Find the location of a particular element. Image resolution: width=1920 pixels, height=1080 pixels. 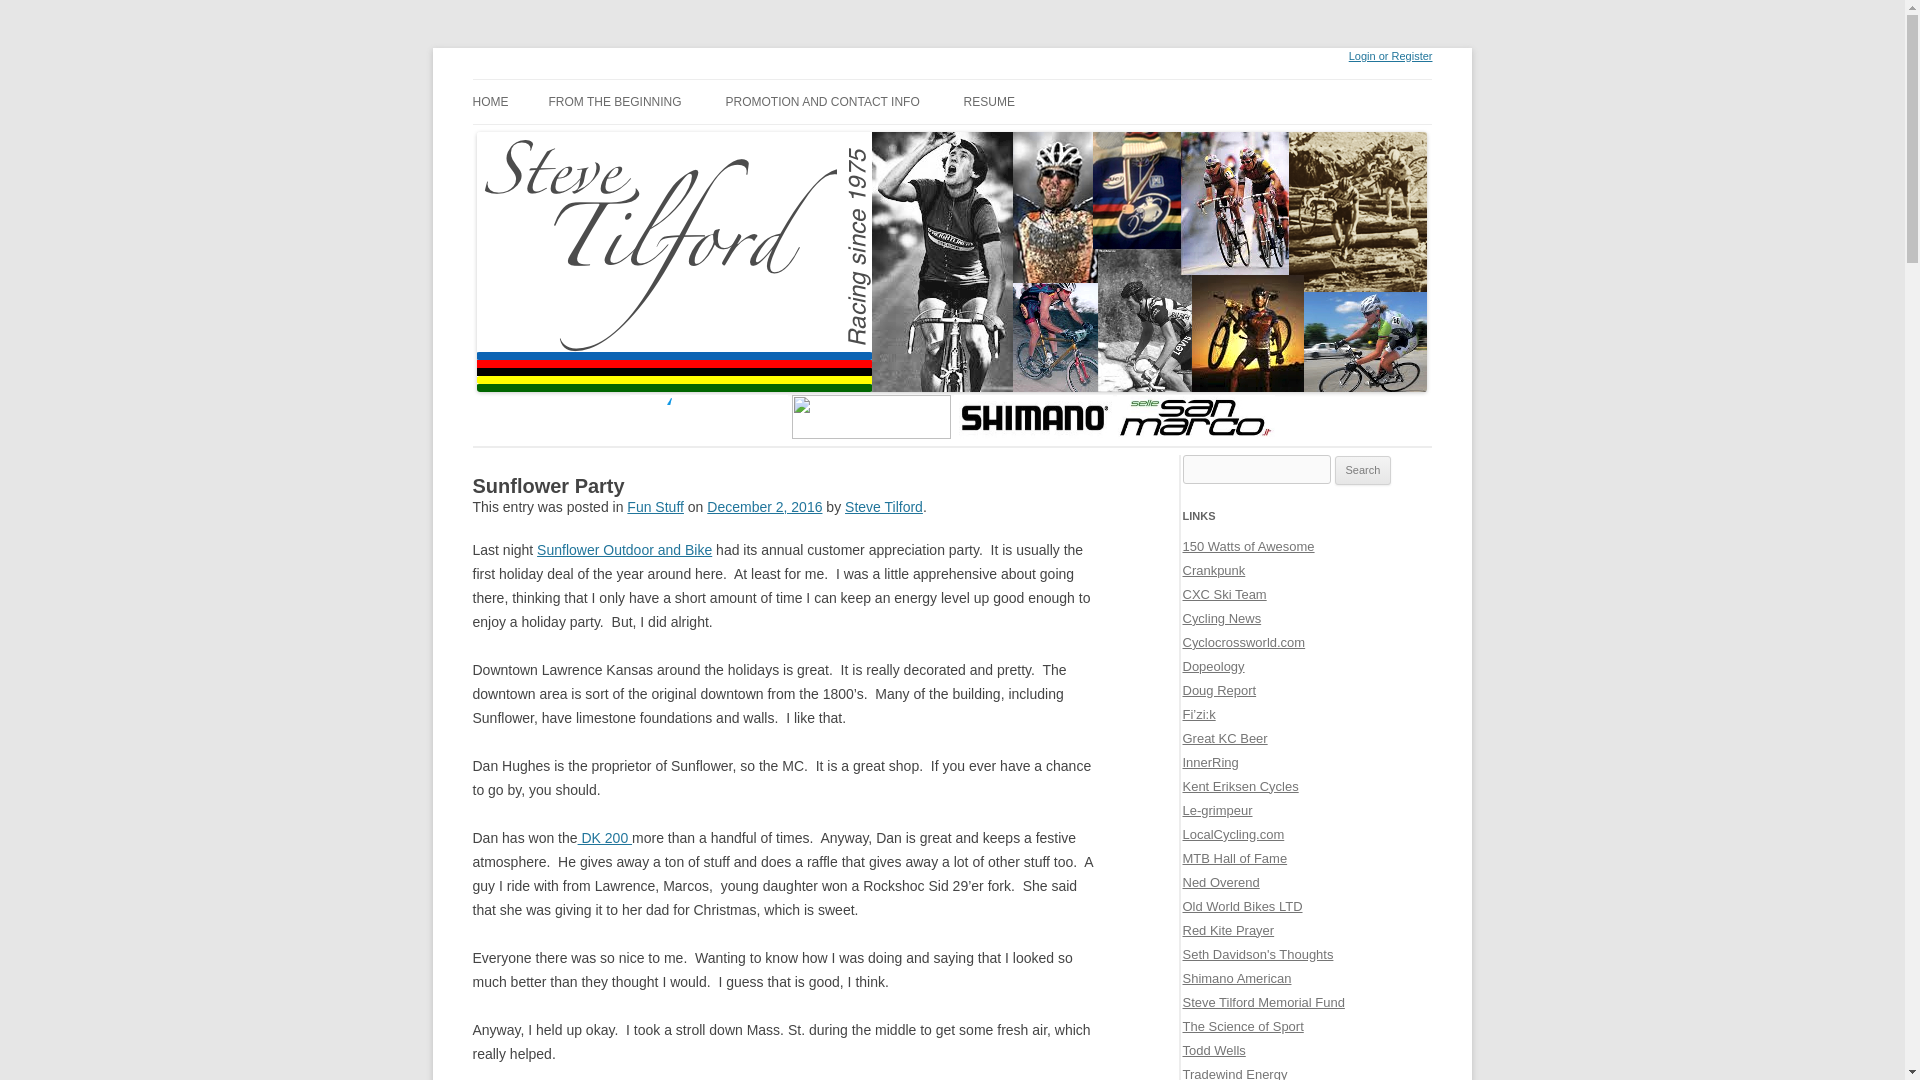

Great KC Beer is located at coordinates (1224, 738).